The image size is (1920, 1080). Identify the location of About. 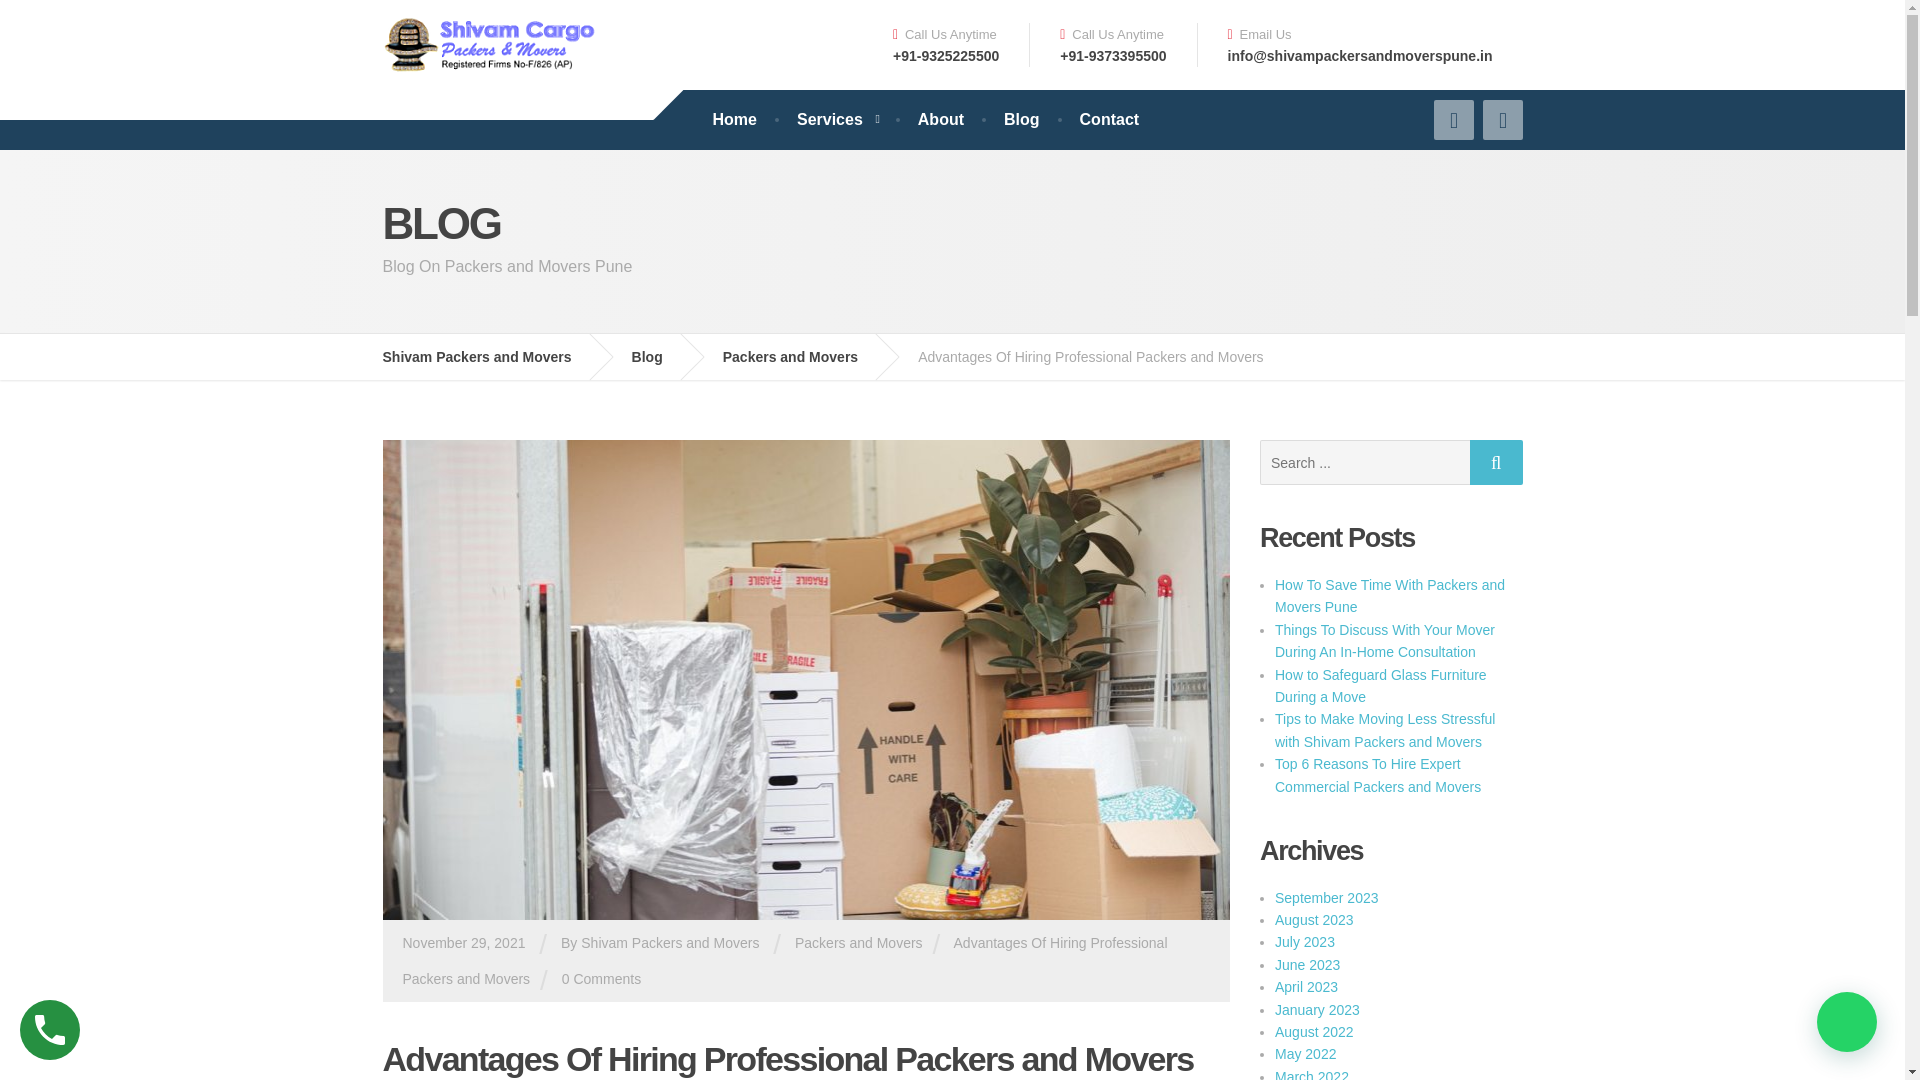
(940, 120).